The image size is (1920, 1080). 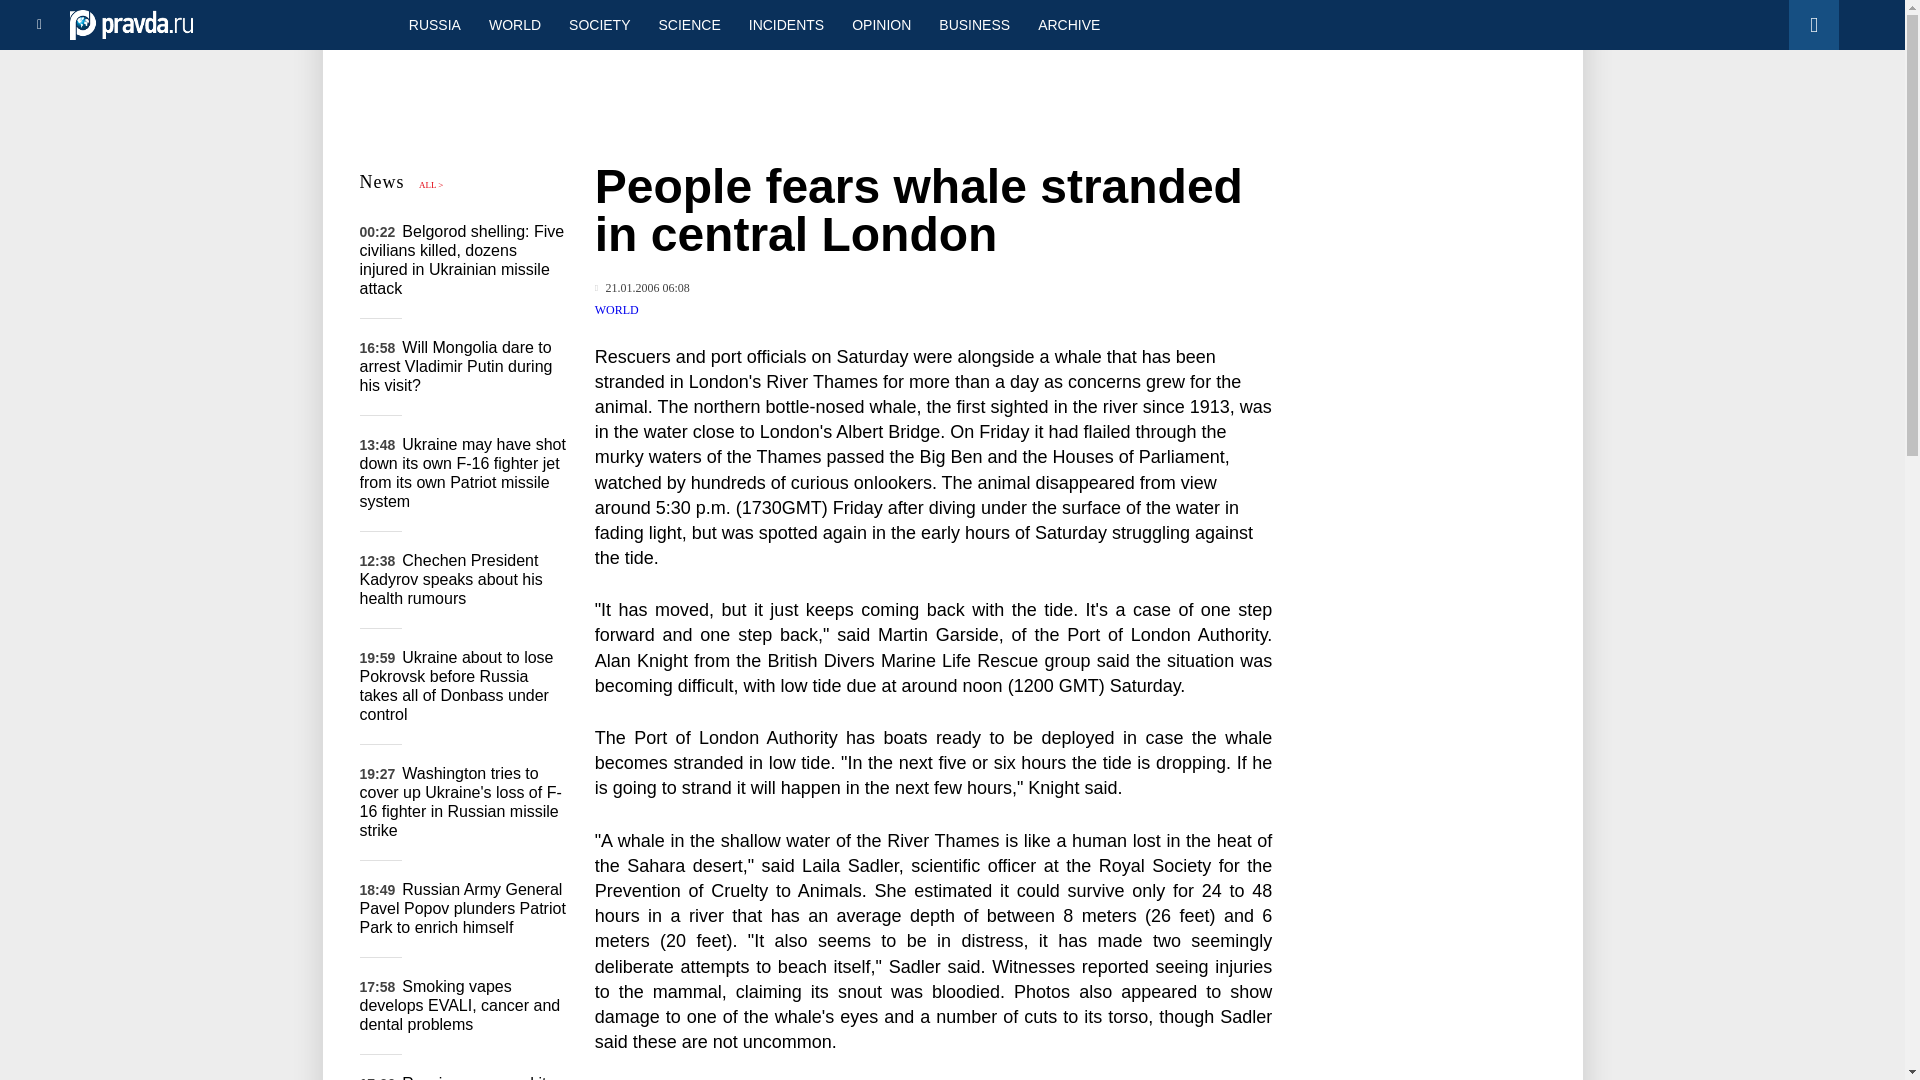 What do you see at coordinates (598, 24) in the screenshot?
I see `SOCIETY` at bounding box center [598, 24].